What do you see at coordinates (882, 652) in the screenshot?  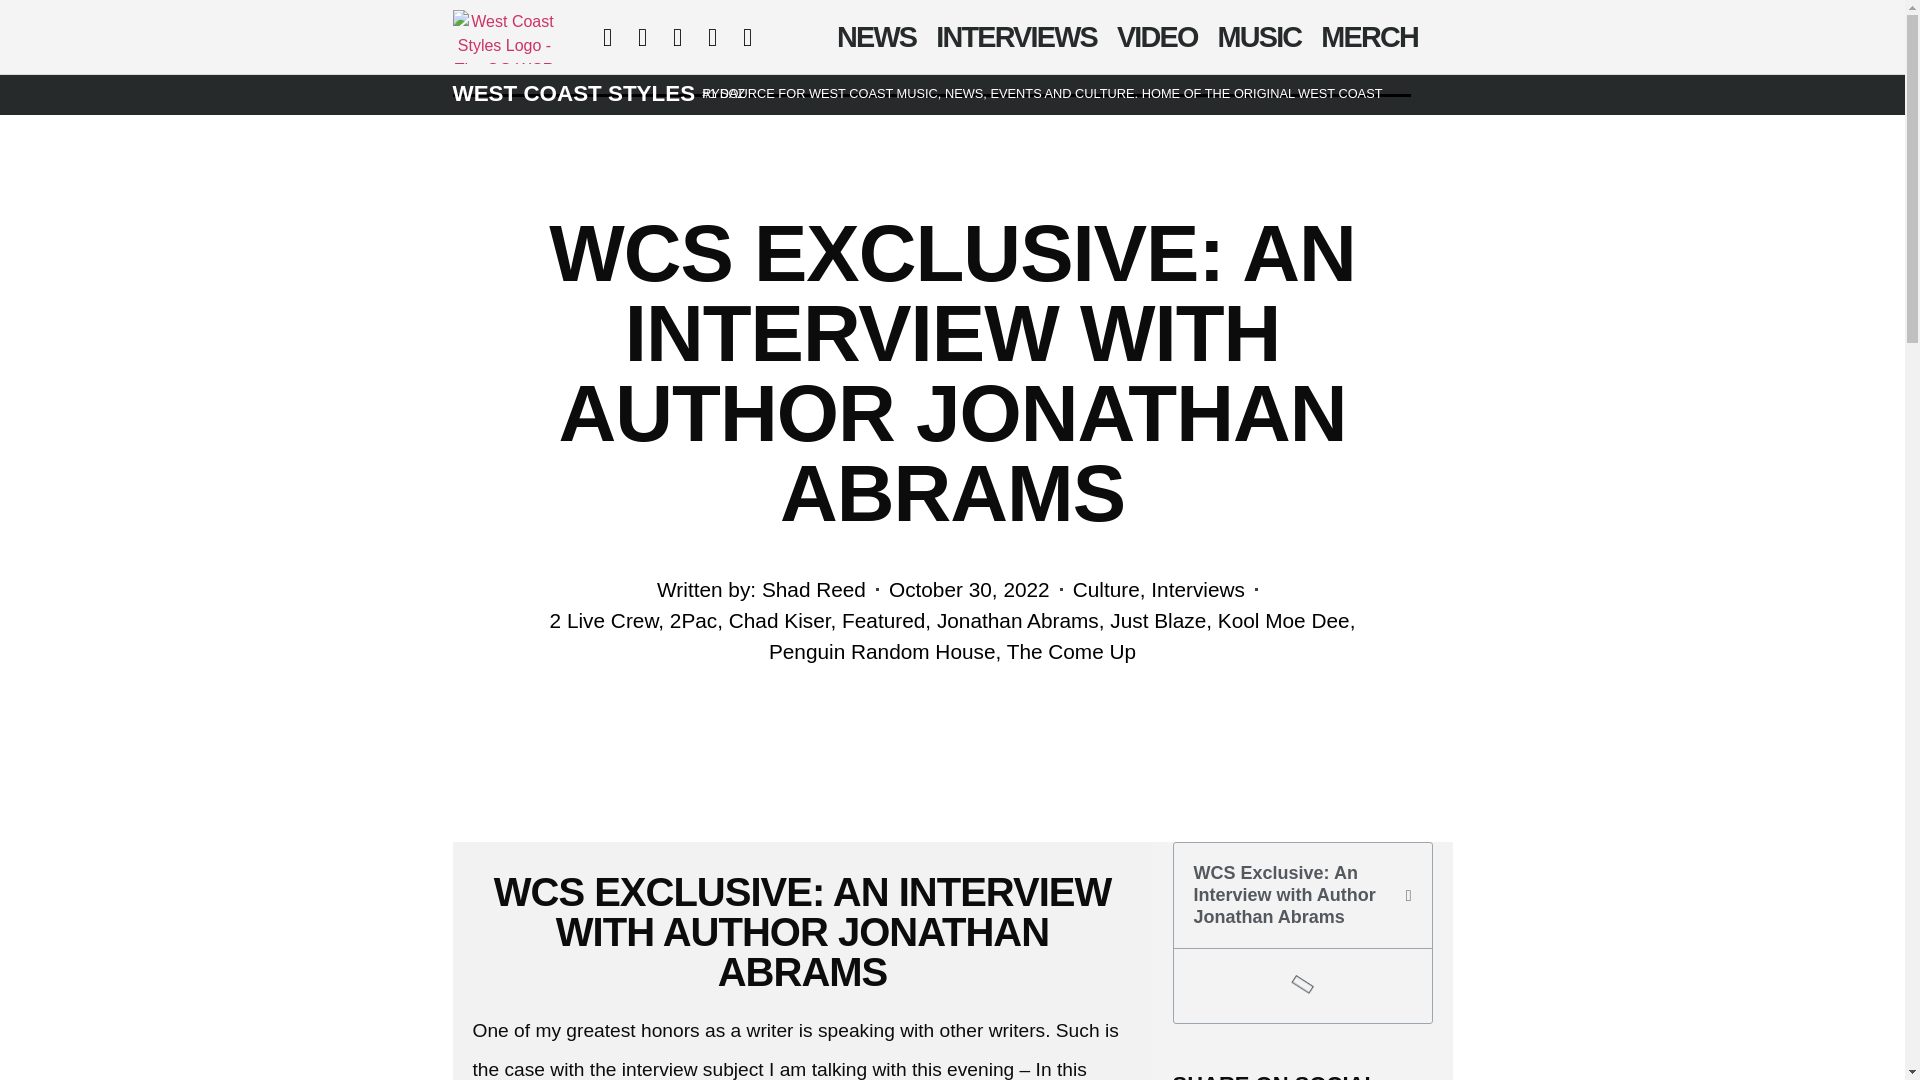 I see `Penguin Random House` at bounding box center [882, 652].